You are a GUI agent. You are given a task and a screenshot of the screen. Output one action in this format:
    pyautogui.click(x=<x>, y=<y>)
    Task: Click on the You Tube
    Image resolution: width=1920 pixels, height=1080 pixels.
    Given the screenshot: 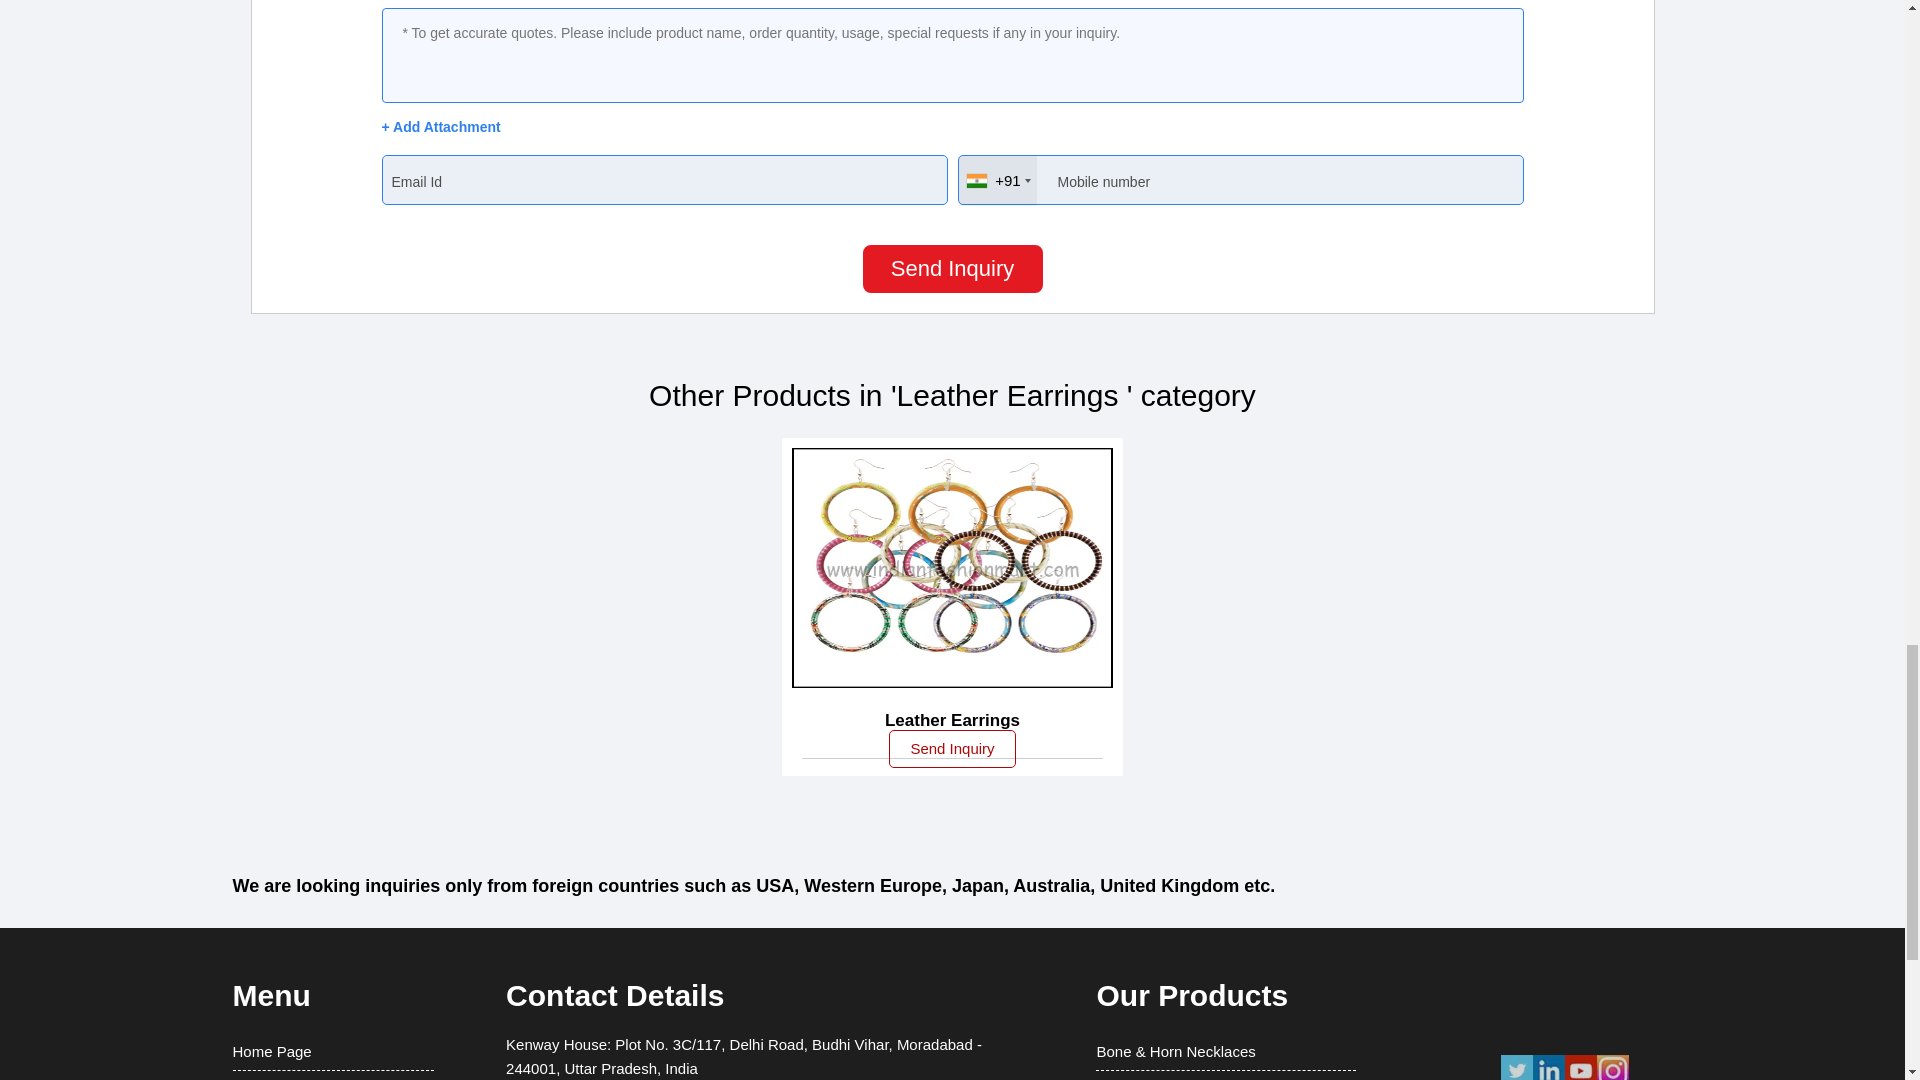 What is the action you would take?
    pyautogui.click(x=1580, y=1078)
    